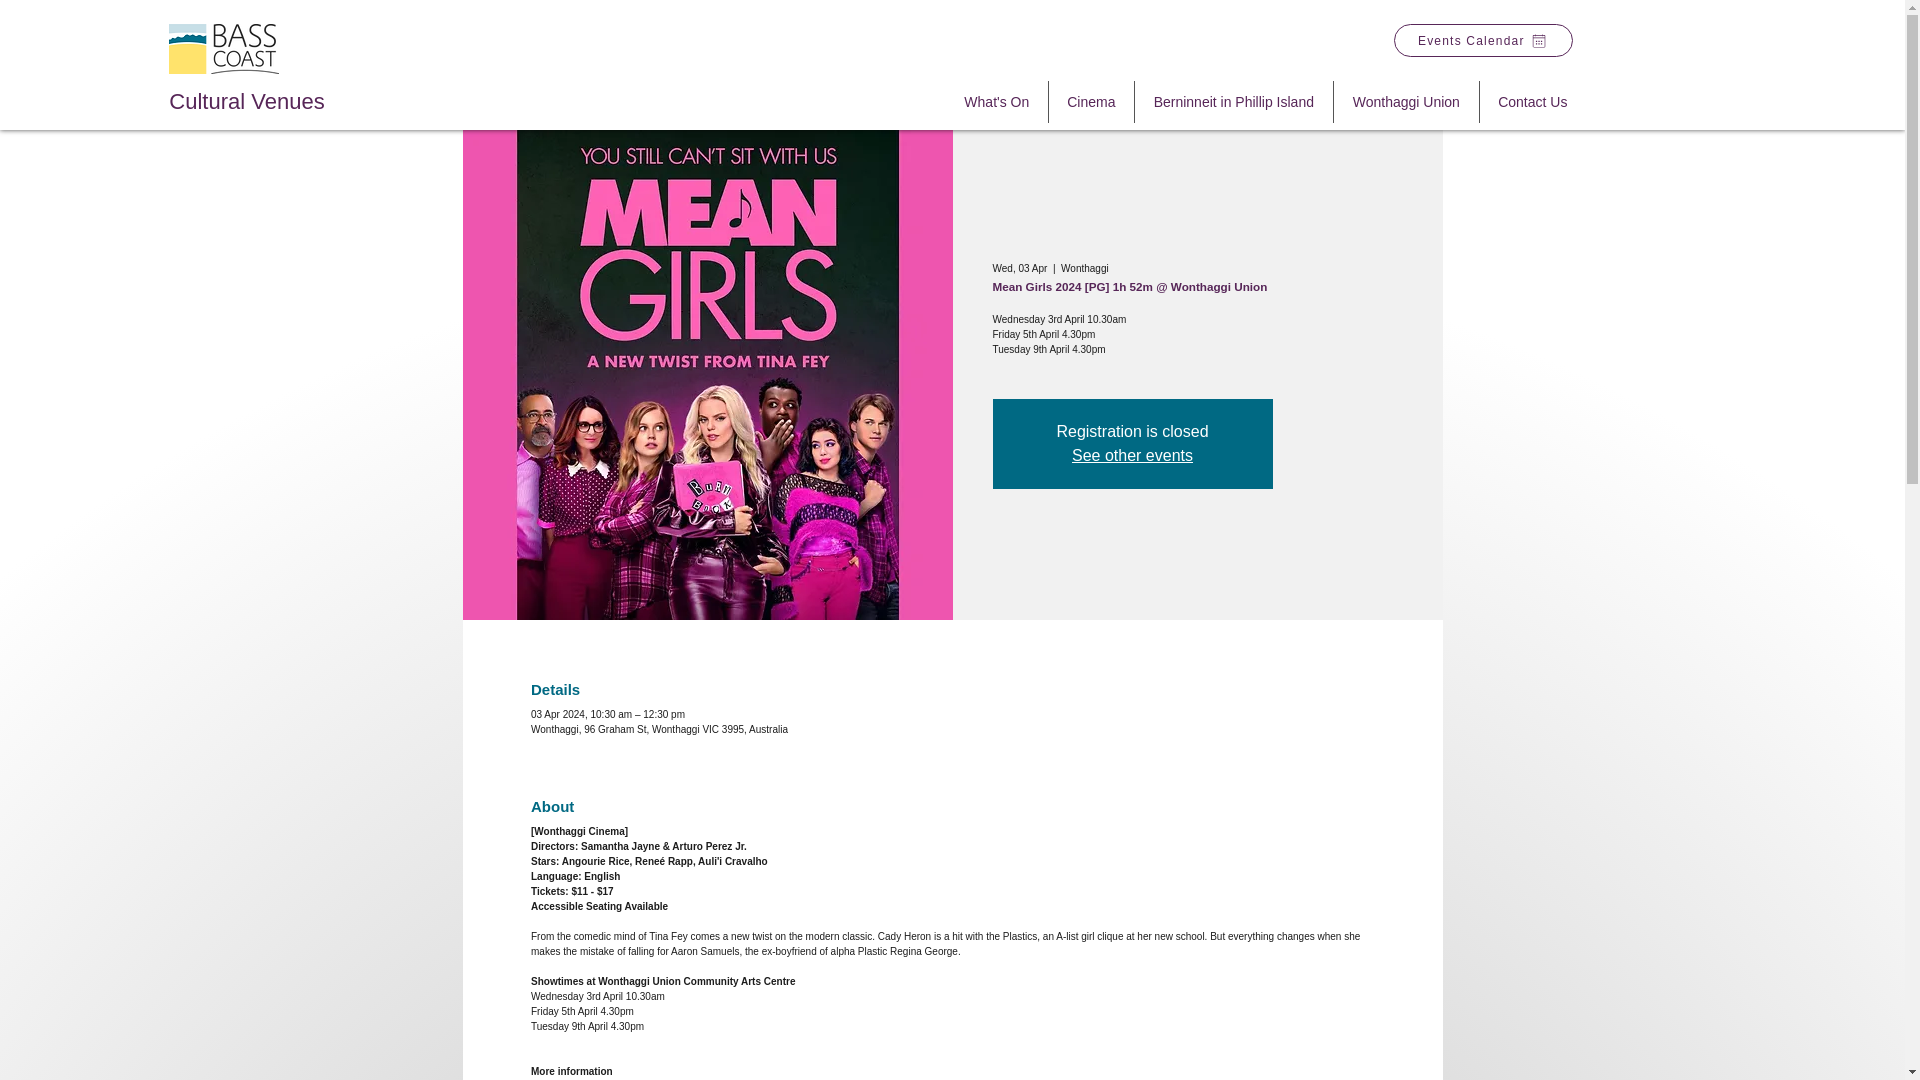 The image size is (1920, 1080). I want to click on Cultural Venues, so click(246, 101).